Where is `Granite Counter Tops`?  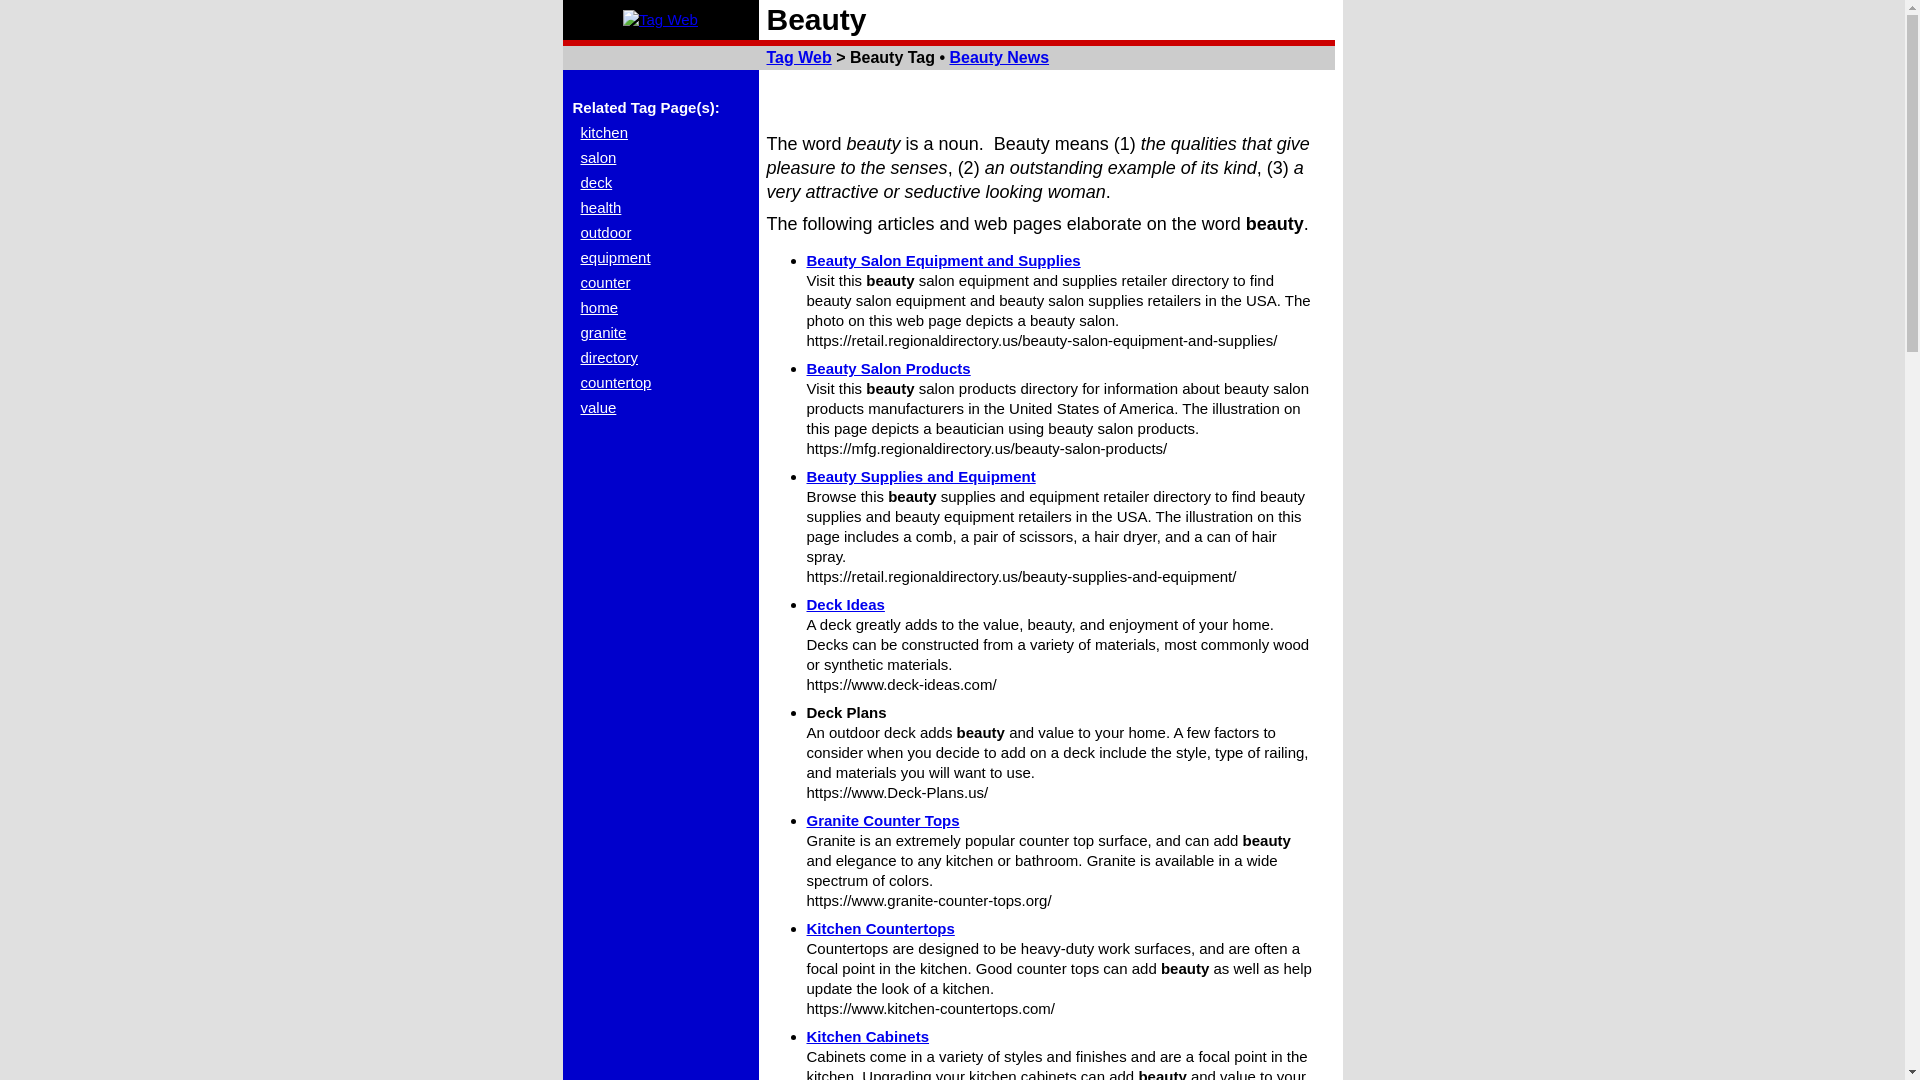
Granite Counter Tops is located at coordinates (882, 820).